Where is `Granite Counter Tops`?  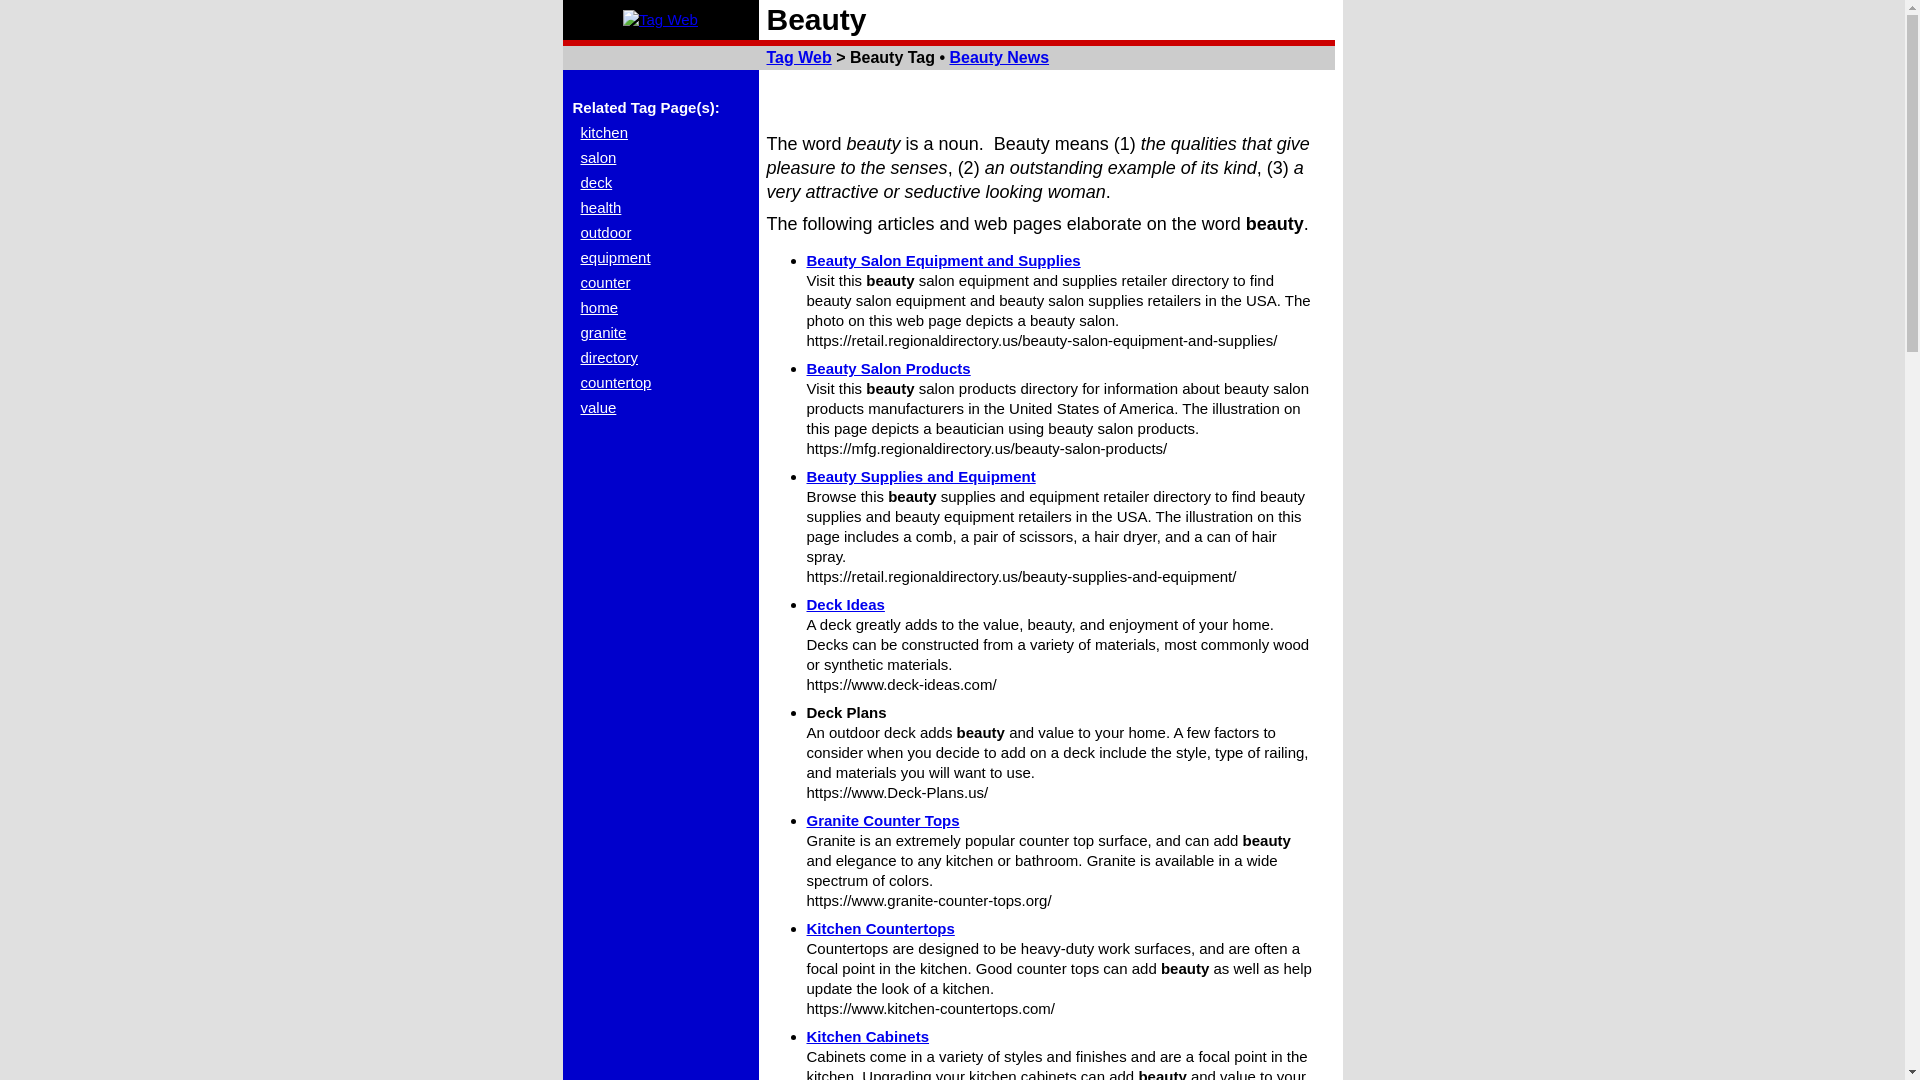
Granite Counter Tops is located at coordinates (882, 820).